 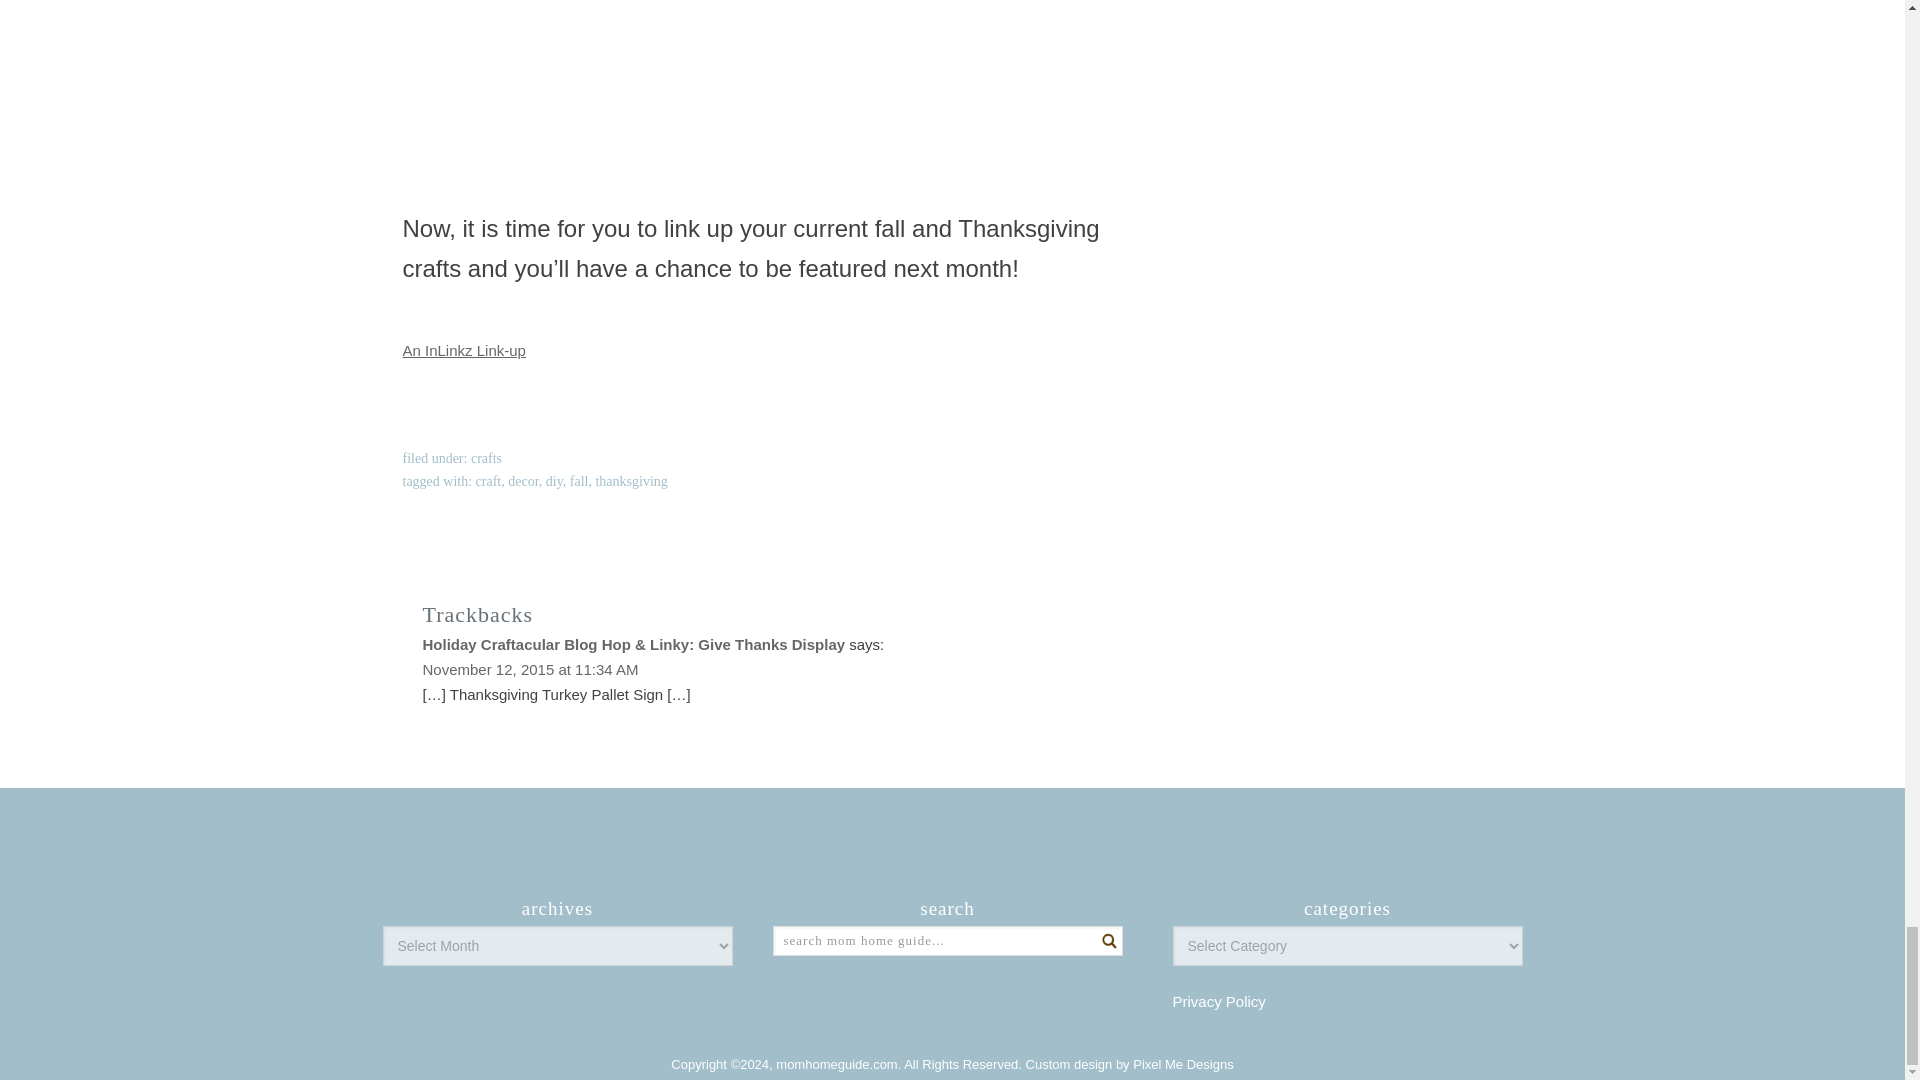 What do you see at coordinates (462, 350) in the screenshot?
I see `click to view in an external page.` at bounding box center [462, 350].